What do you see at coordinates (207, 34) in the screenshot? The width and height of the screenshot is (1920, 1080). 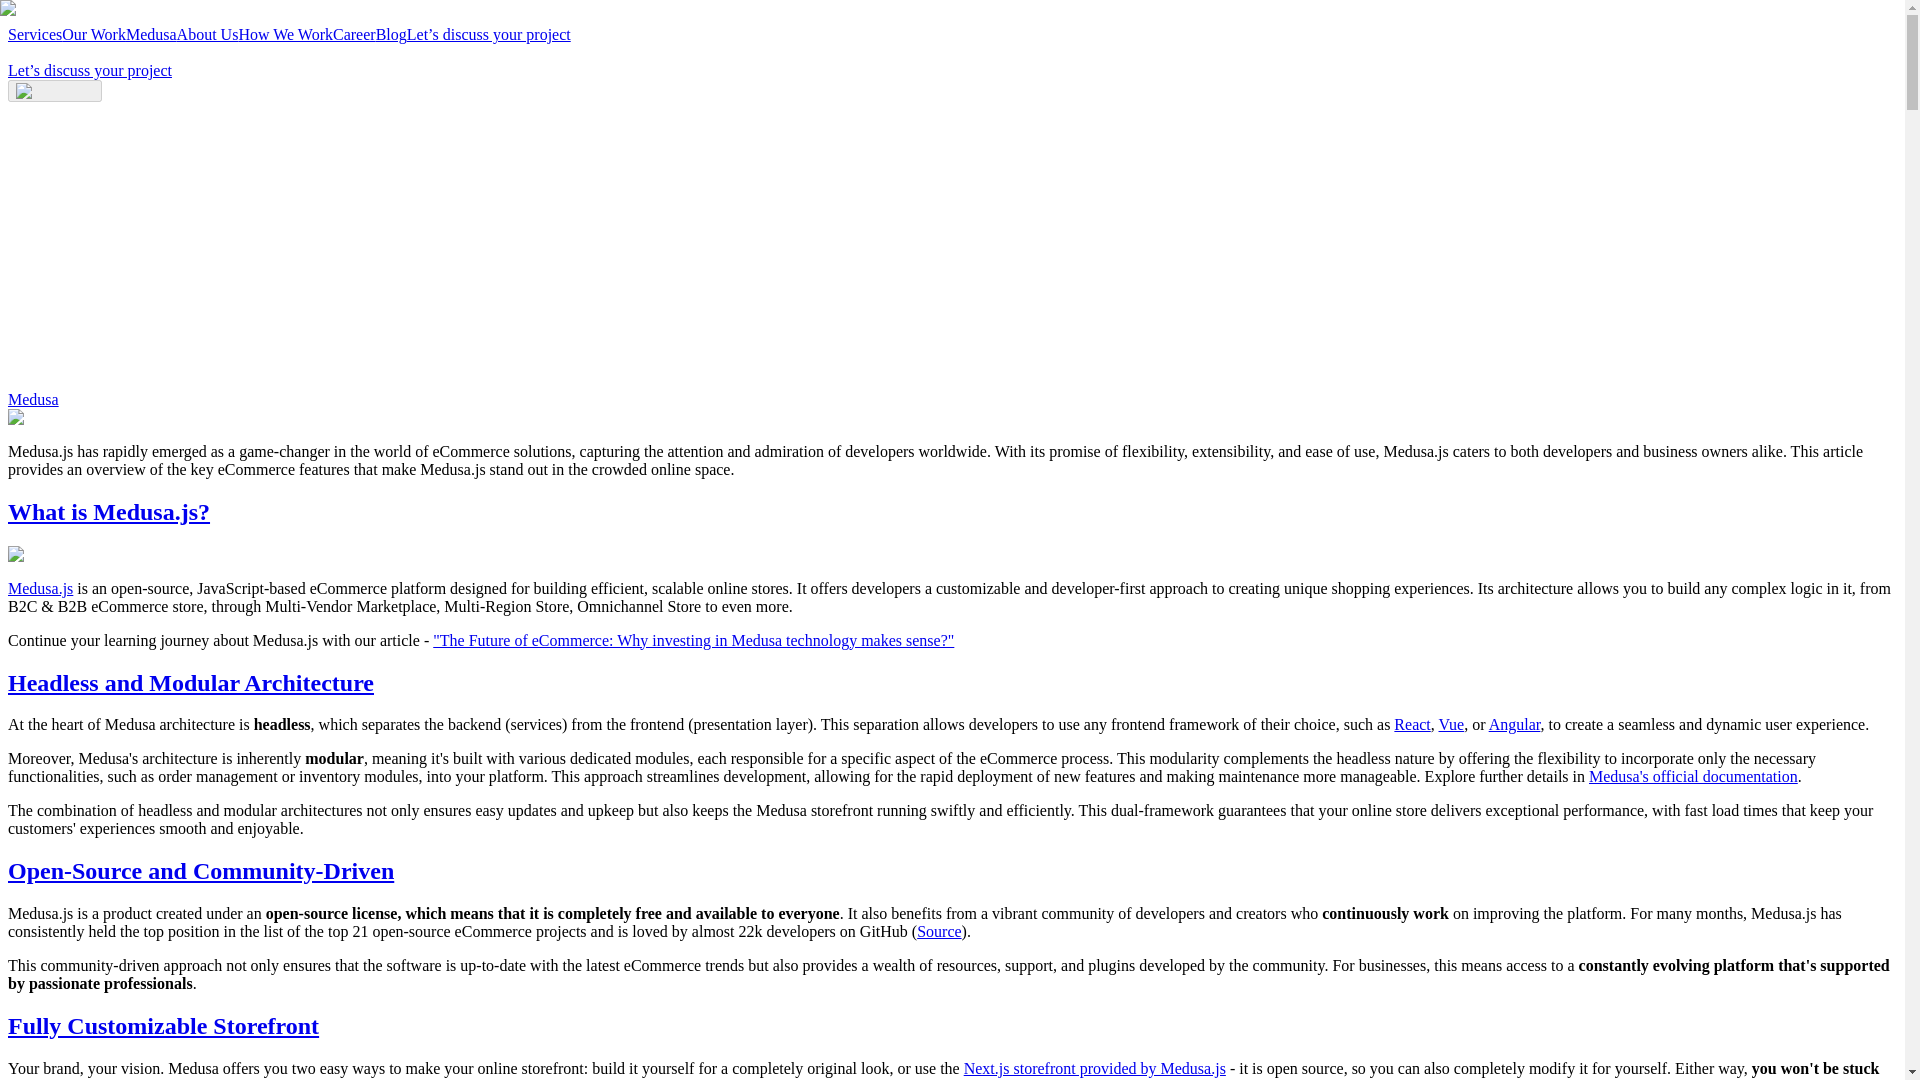 I see `About Us` at bounding box center [207, 34].